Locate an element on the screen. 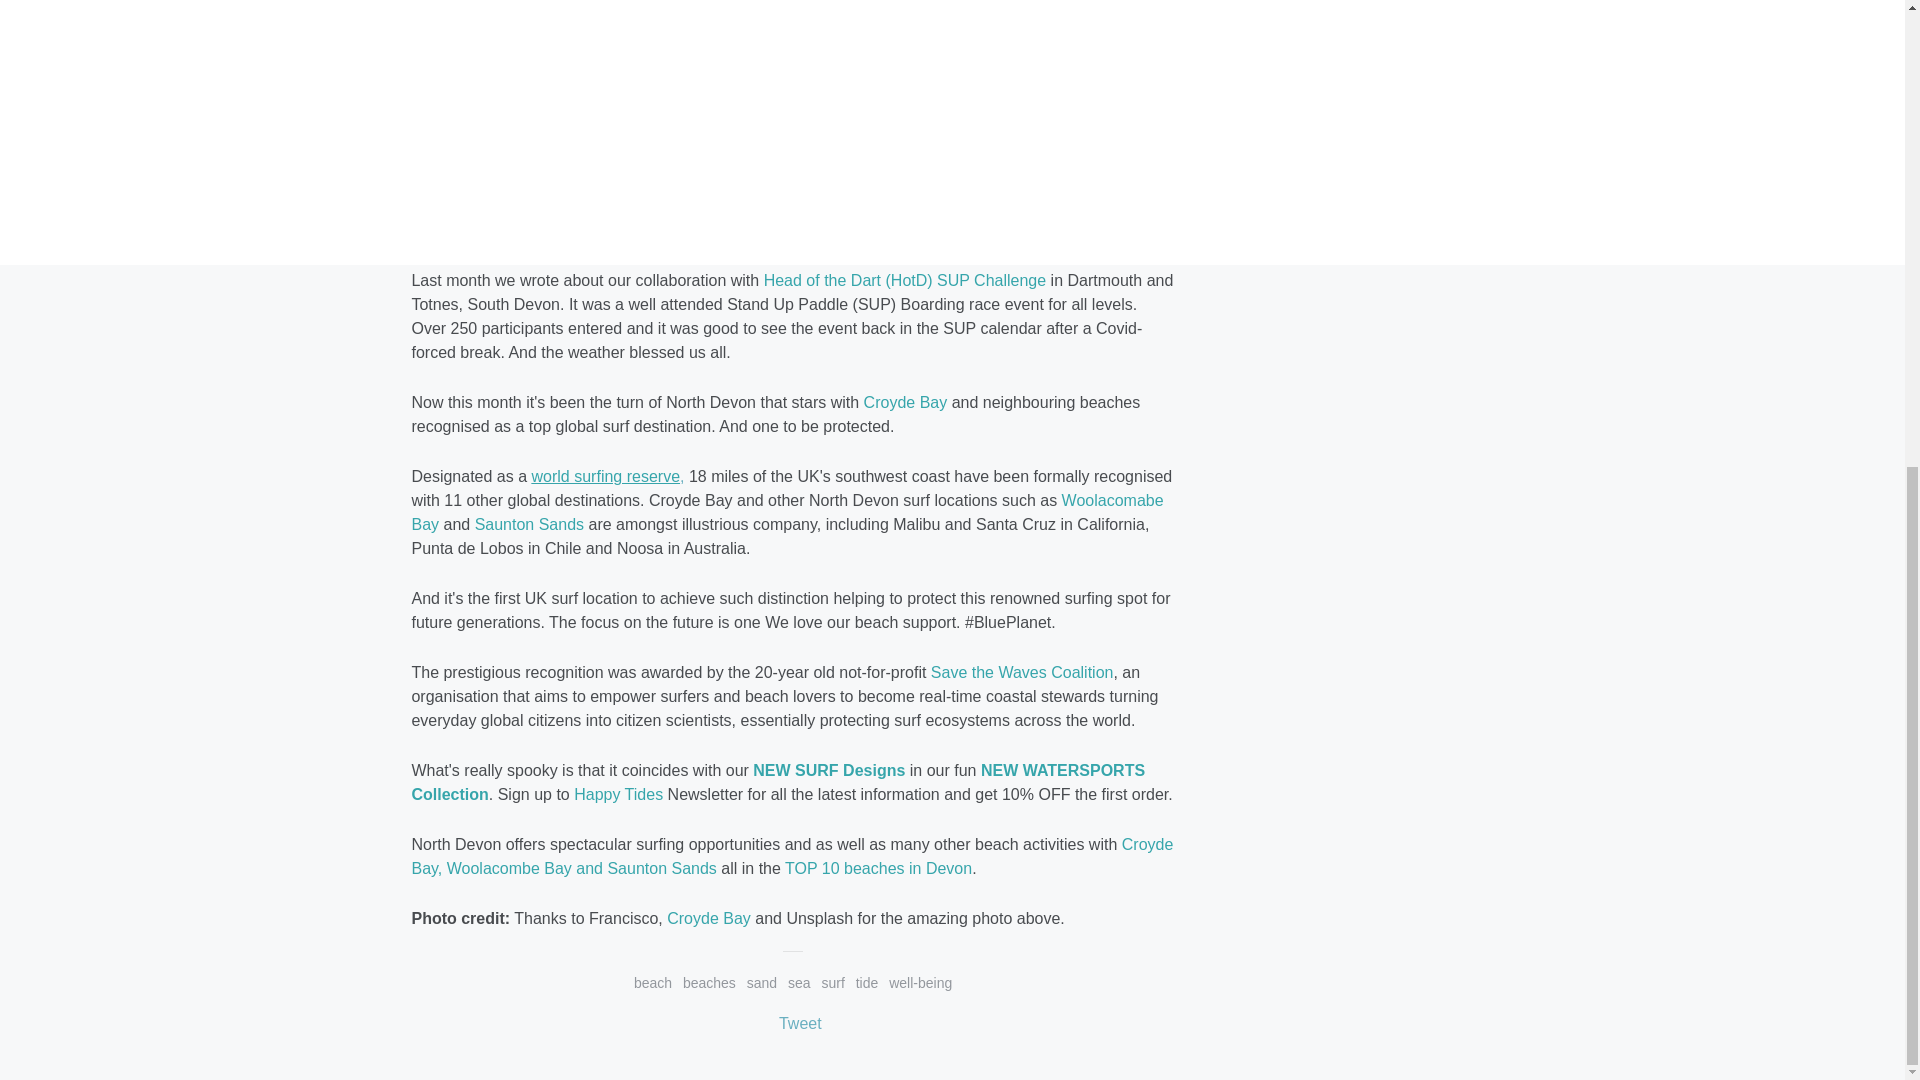  Save the Waves Coalition  is located at coordinates (1022, 672).